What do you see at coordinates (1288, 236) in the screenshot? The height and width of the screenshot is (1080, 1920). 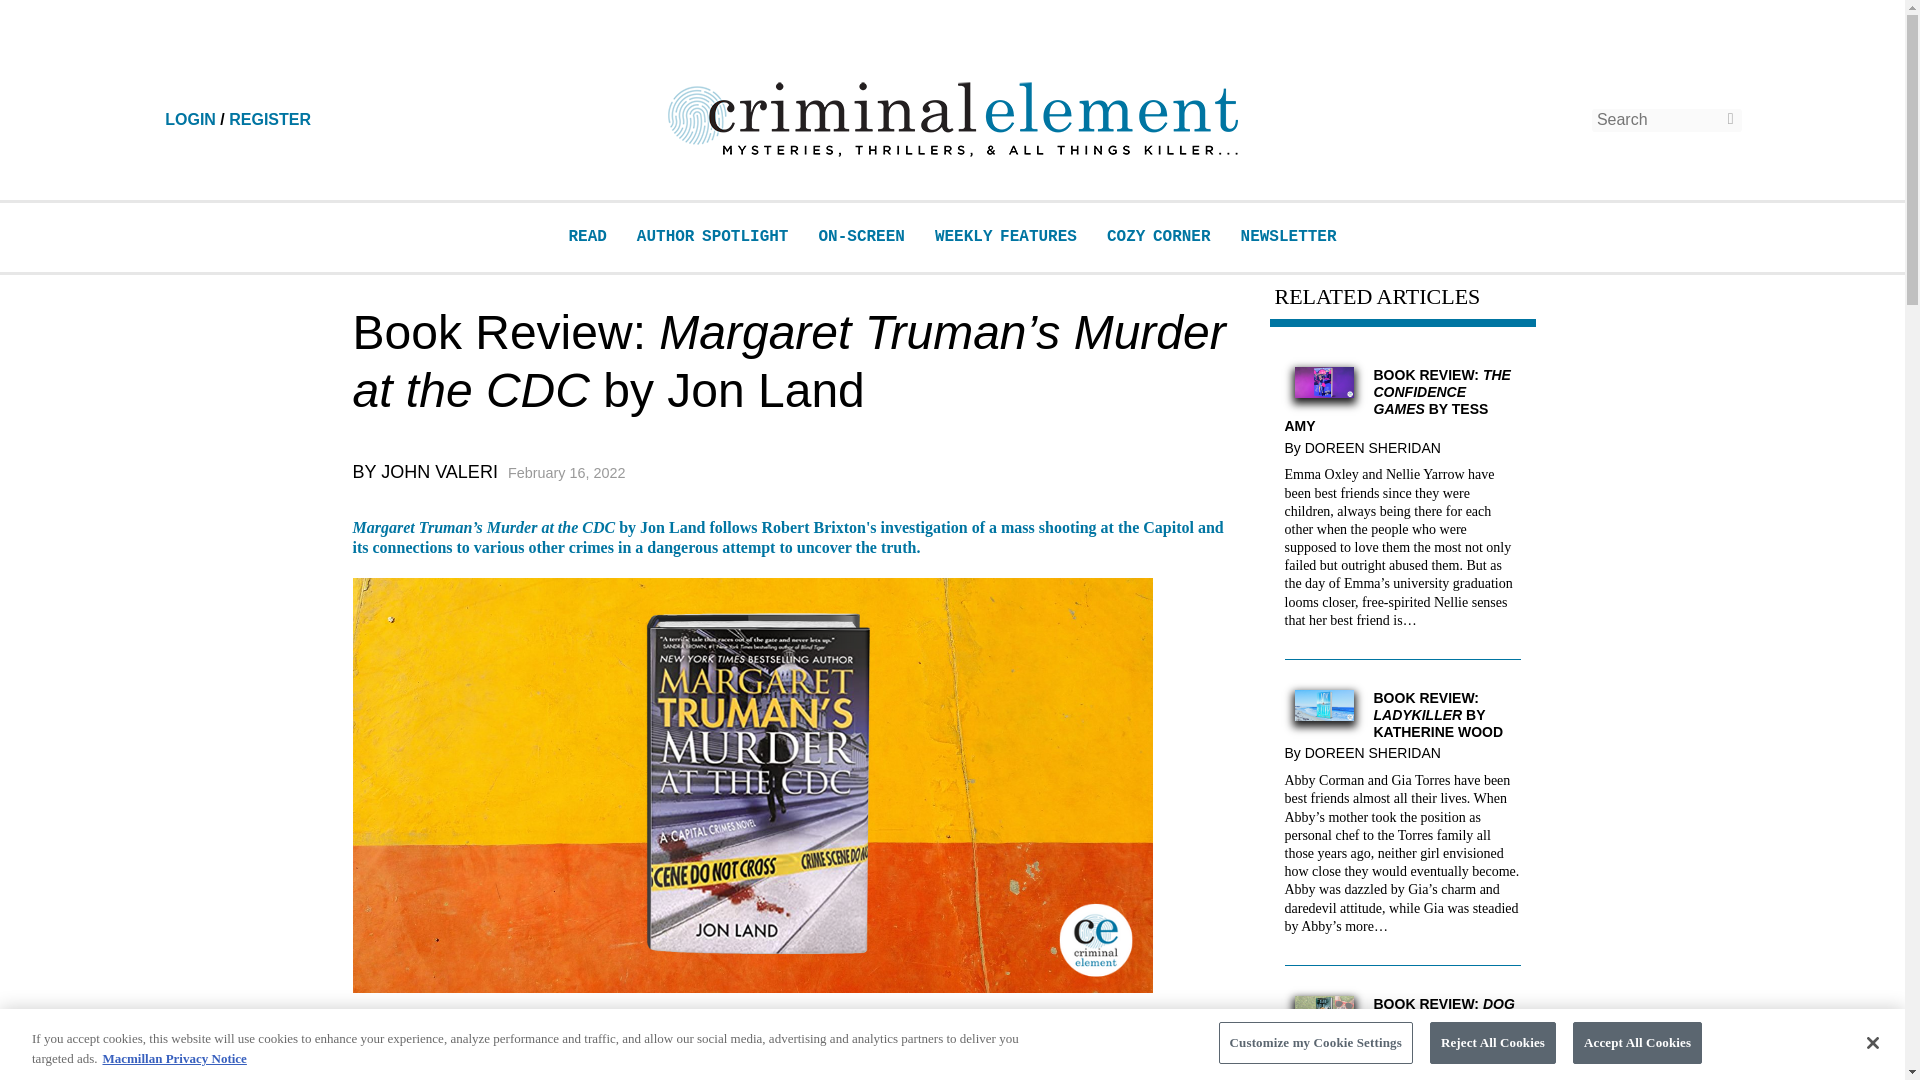 I see `NEWSLETTER` at bounding box center [1288, 236].